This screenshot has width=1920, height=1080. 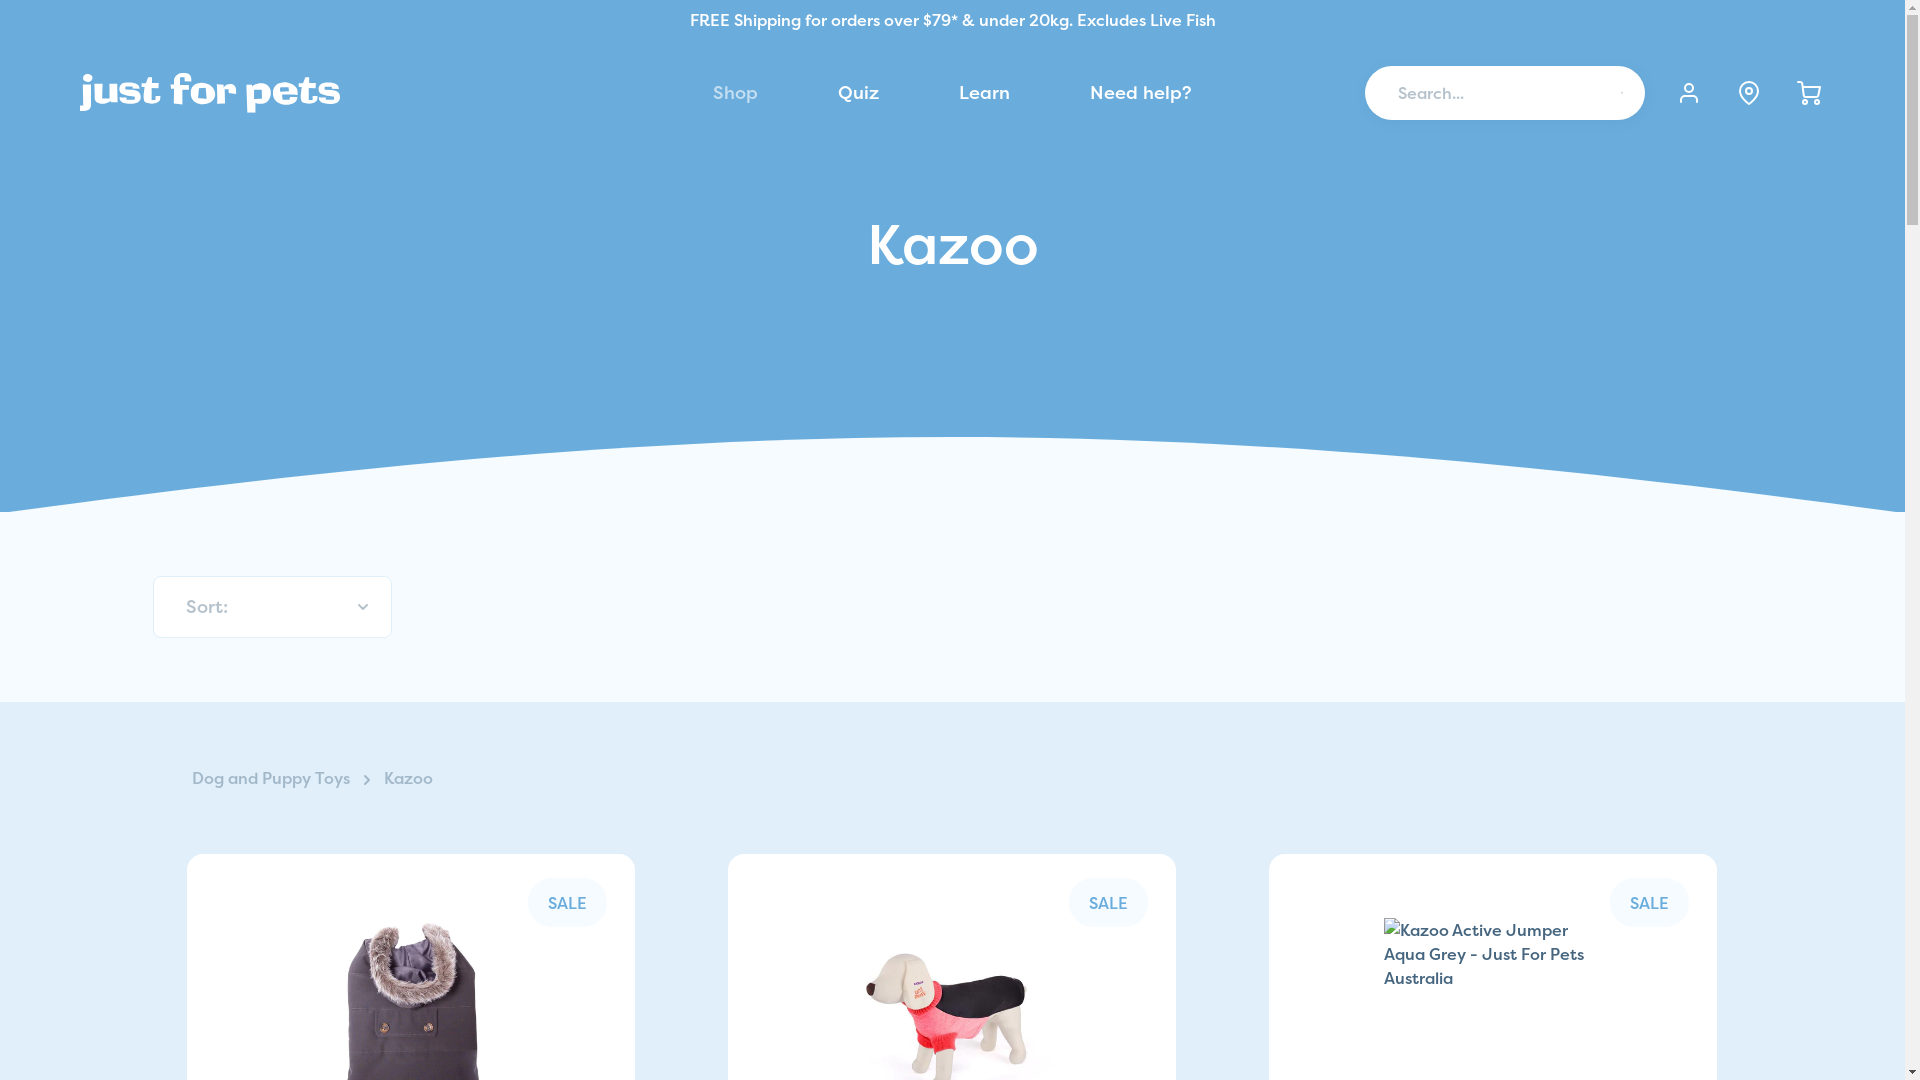 What do you see at coordinates (273, 778) in the screenshot?
I see `Dog and Puppy Toys` at bounding box center [273, 778].